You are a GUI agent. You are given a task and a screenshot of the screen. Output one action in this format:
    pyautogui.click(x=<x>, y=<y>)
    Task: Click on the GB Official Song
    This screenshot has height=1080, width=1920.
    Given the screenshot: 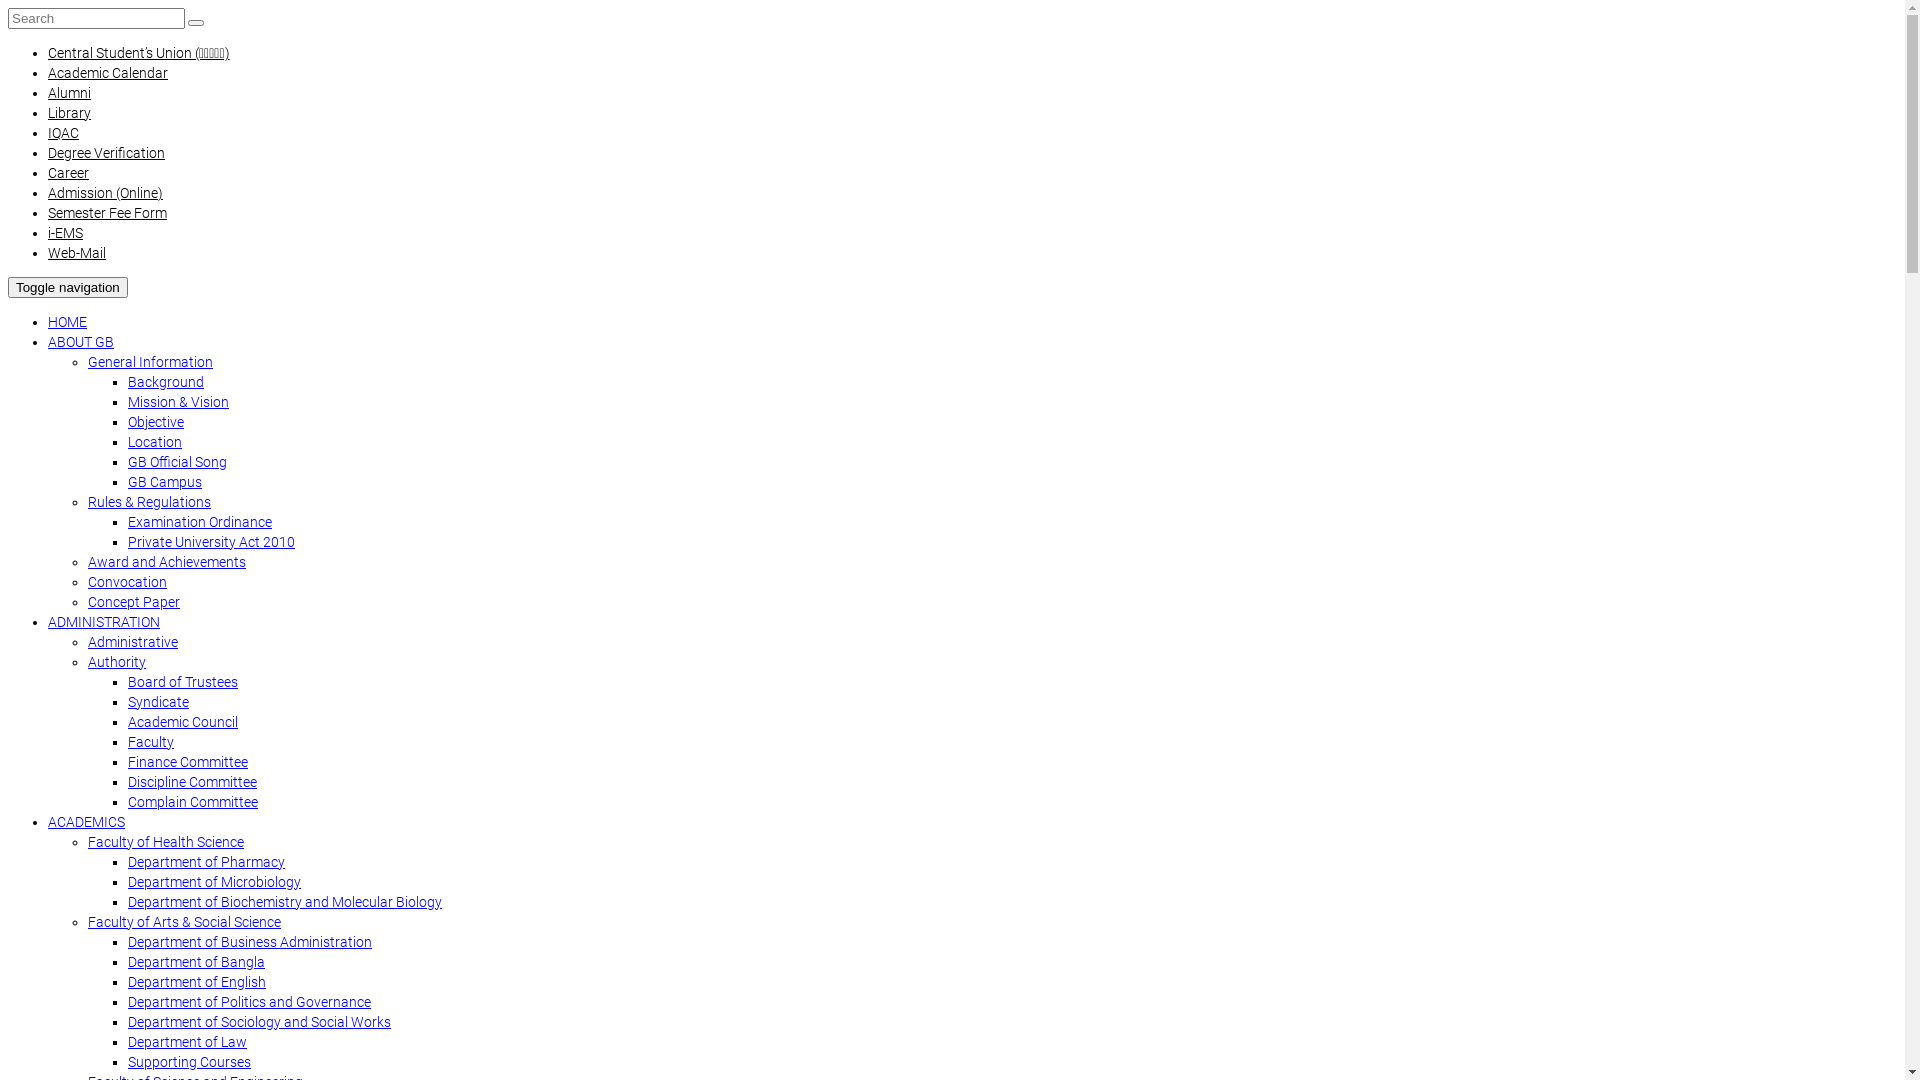 What is the action you would take?
    pyautogui.click(x=178, y=462)
    